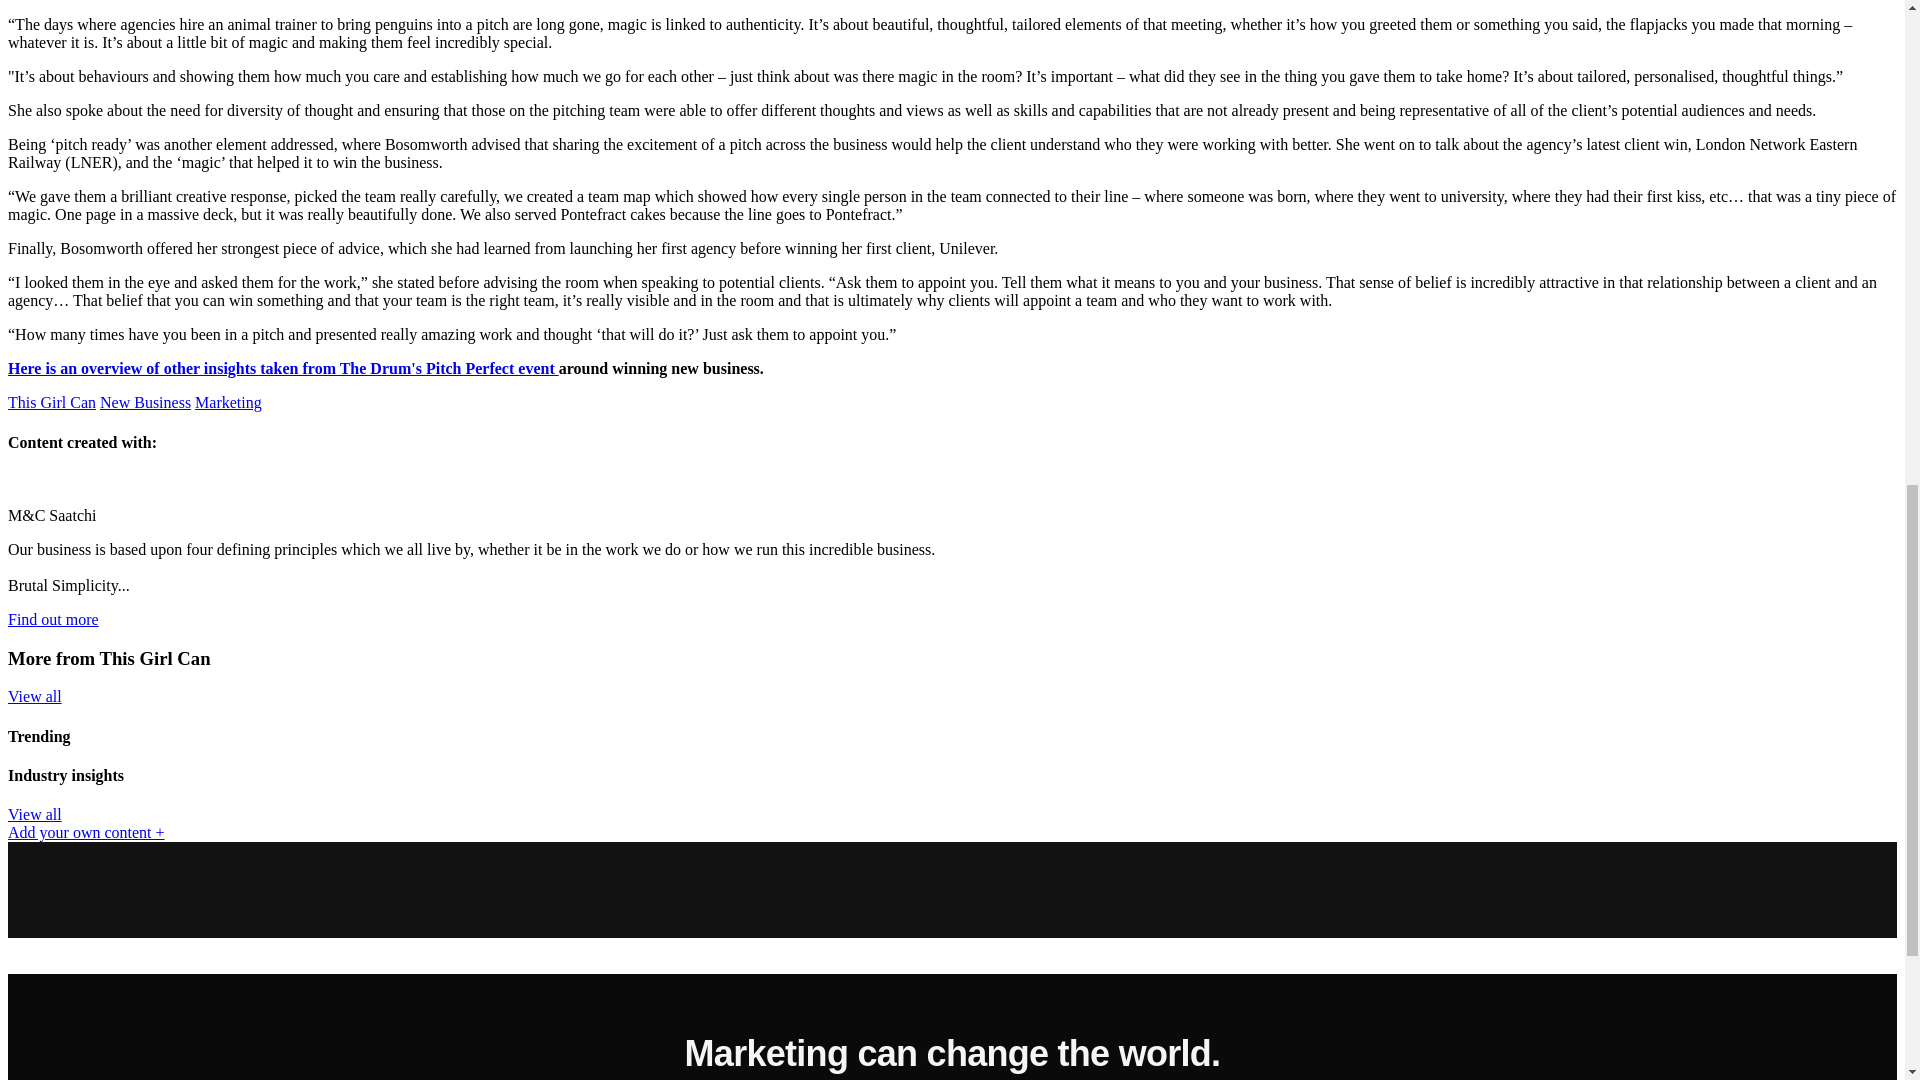  I want to click on Find out more, so click(53, 619).